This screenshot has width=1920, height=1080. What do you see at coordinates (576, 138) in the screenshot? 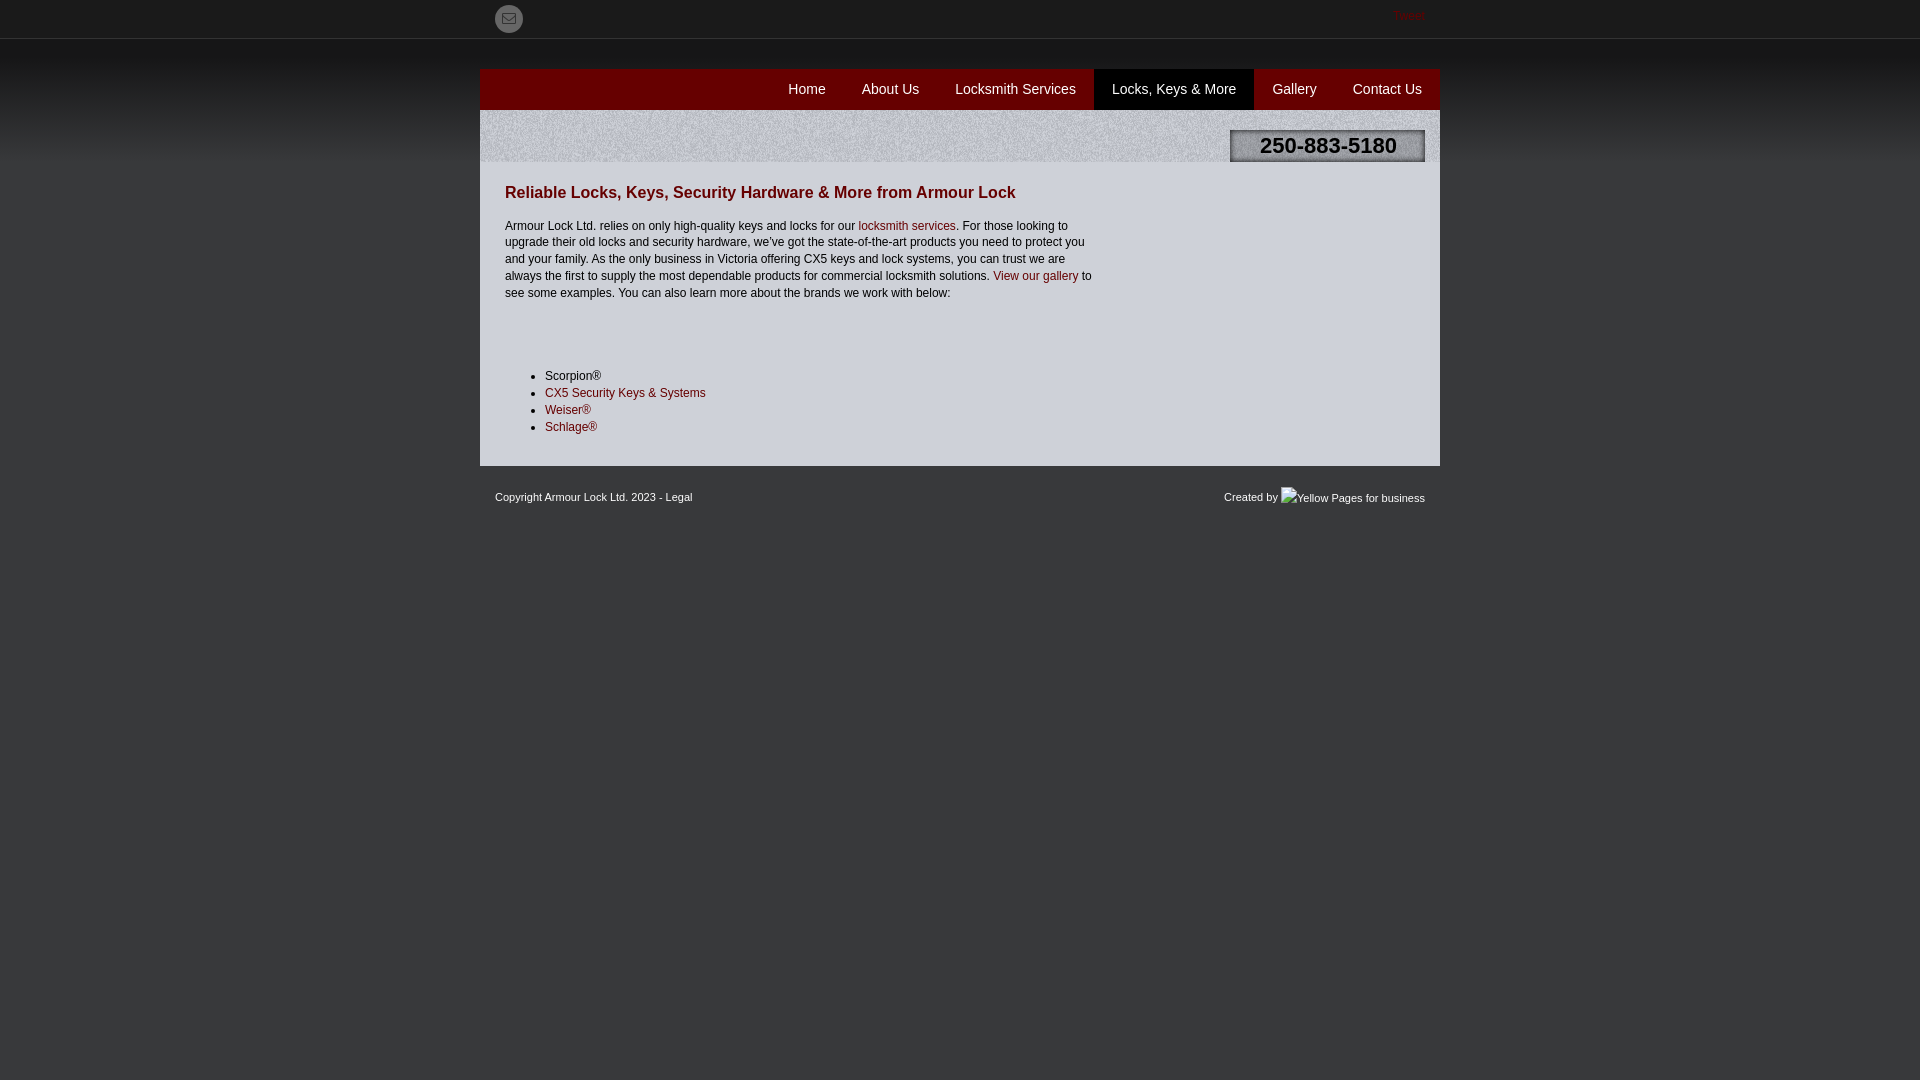
I see `Go to Home page` at bounding box center [576, 138].